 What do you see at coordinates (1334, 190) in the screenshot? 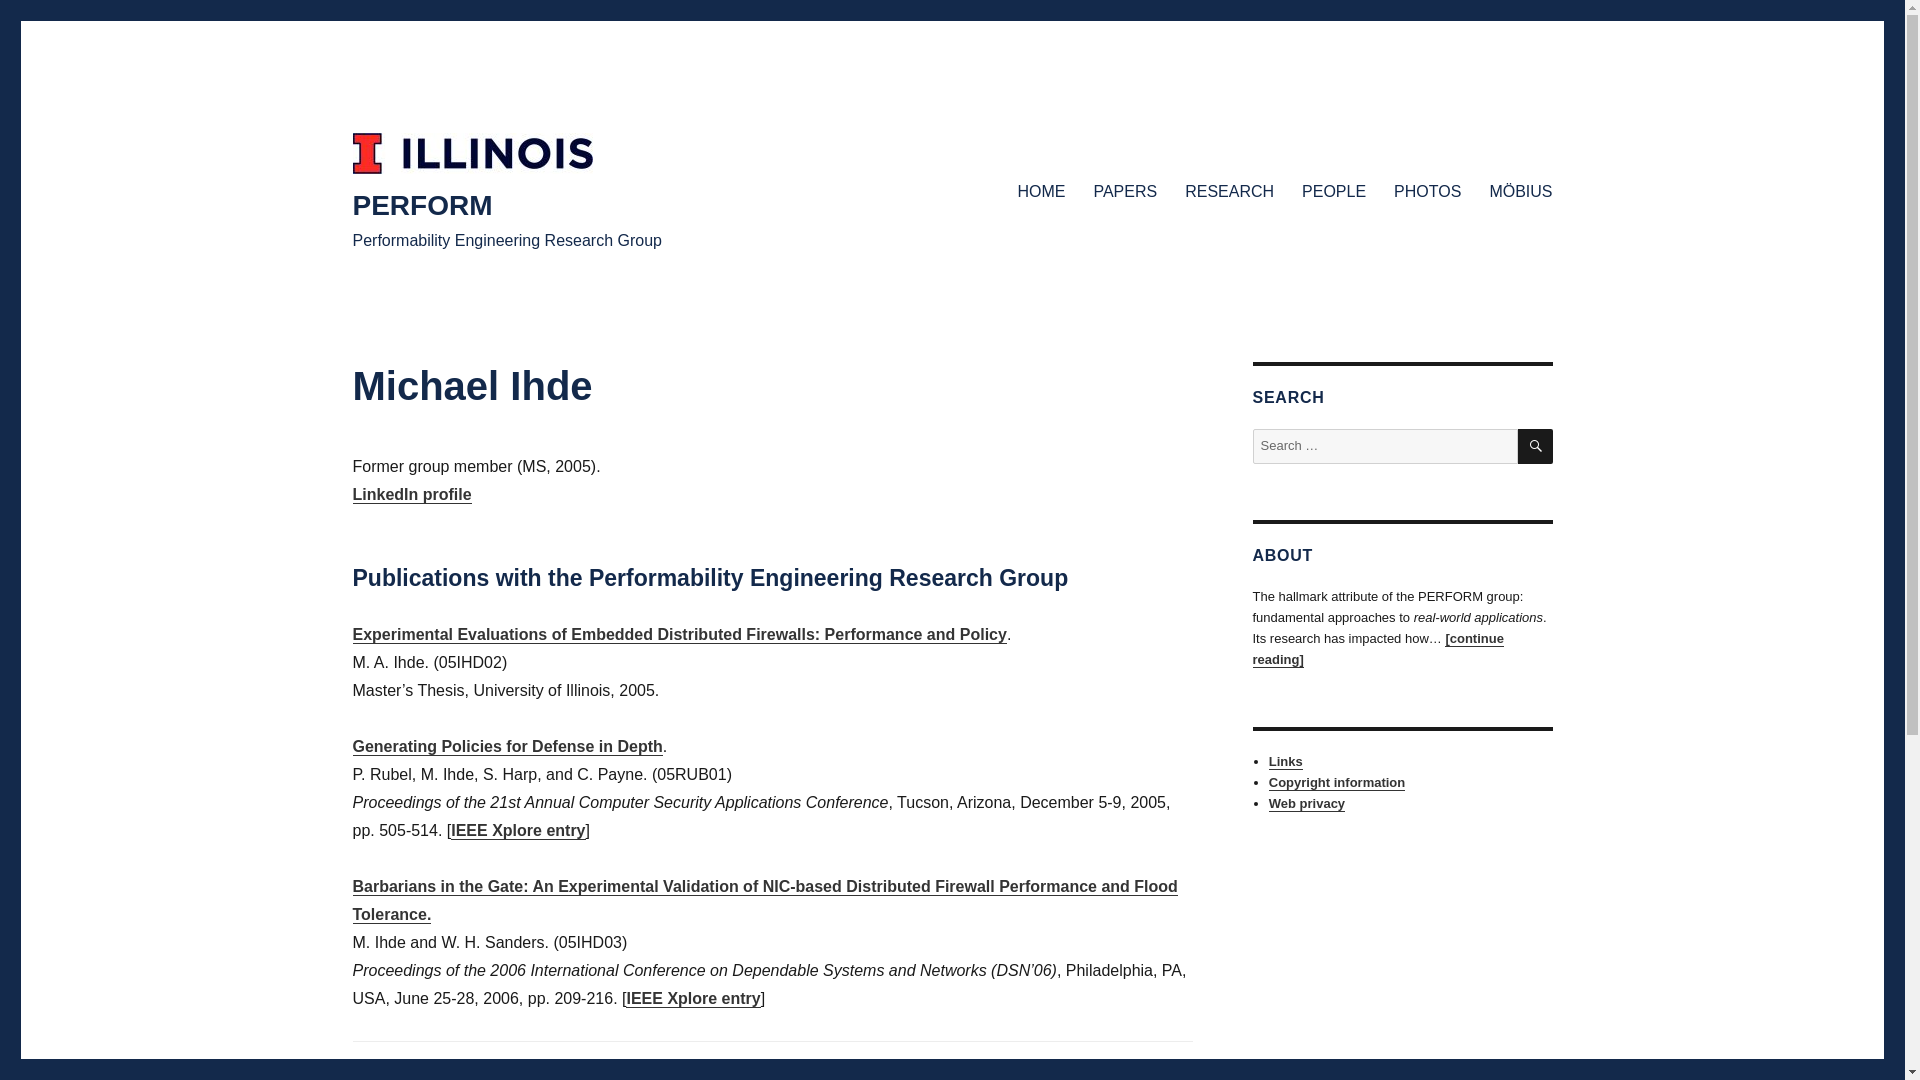
I see `PEOPLE` at bounding box center [1334, 190].